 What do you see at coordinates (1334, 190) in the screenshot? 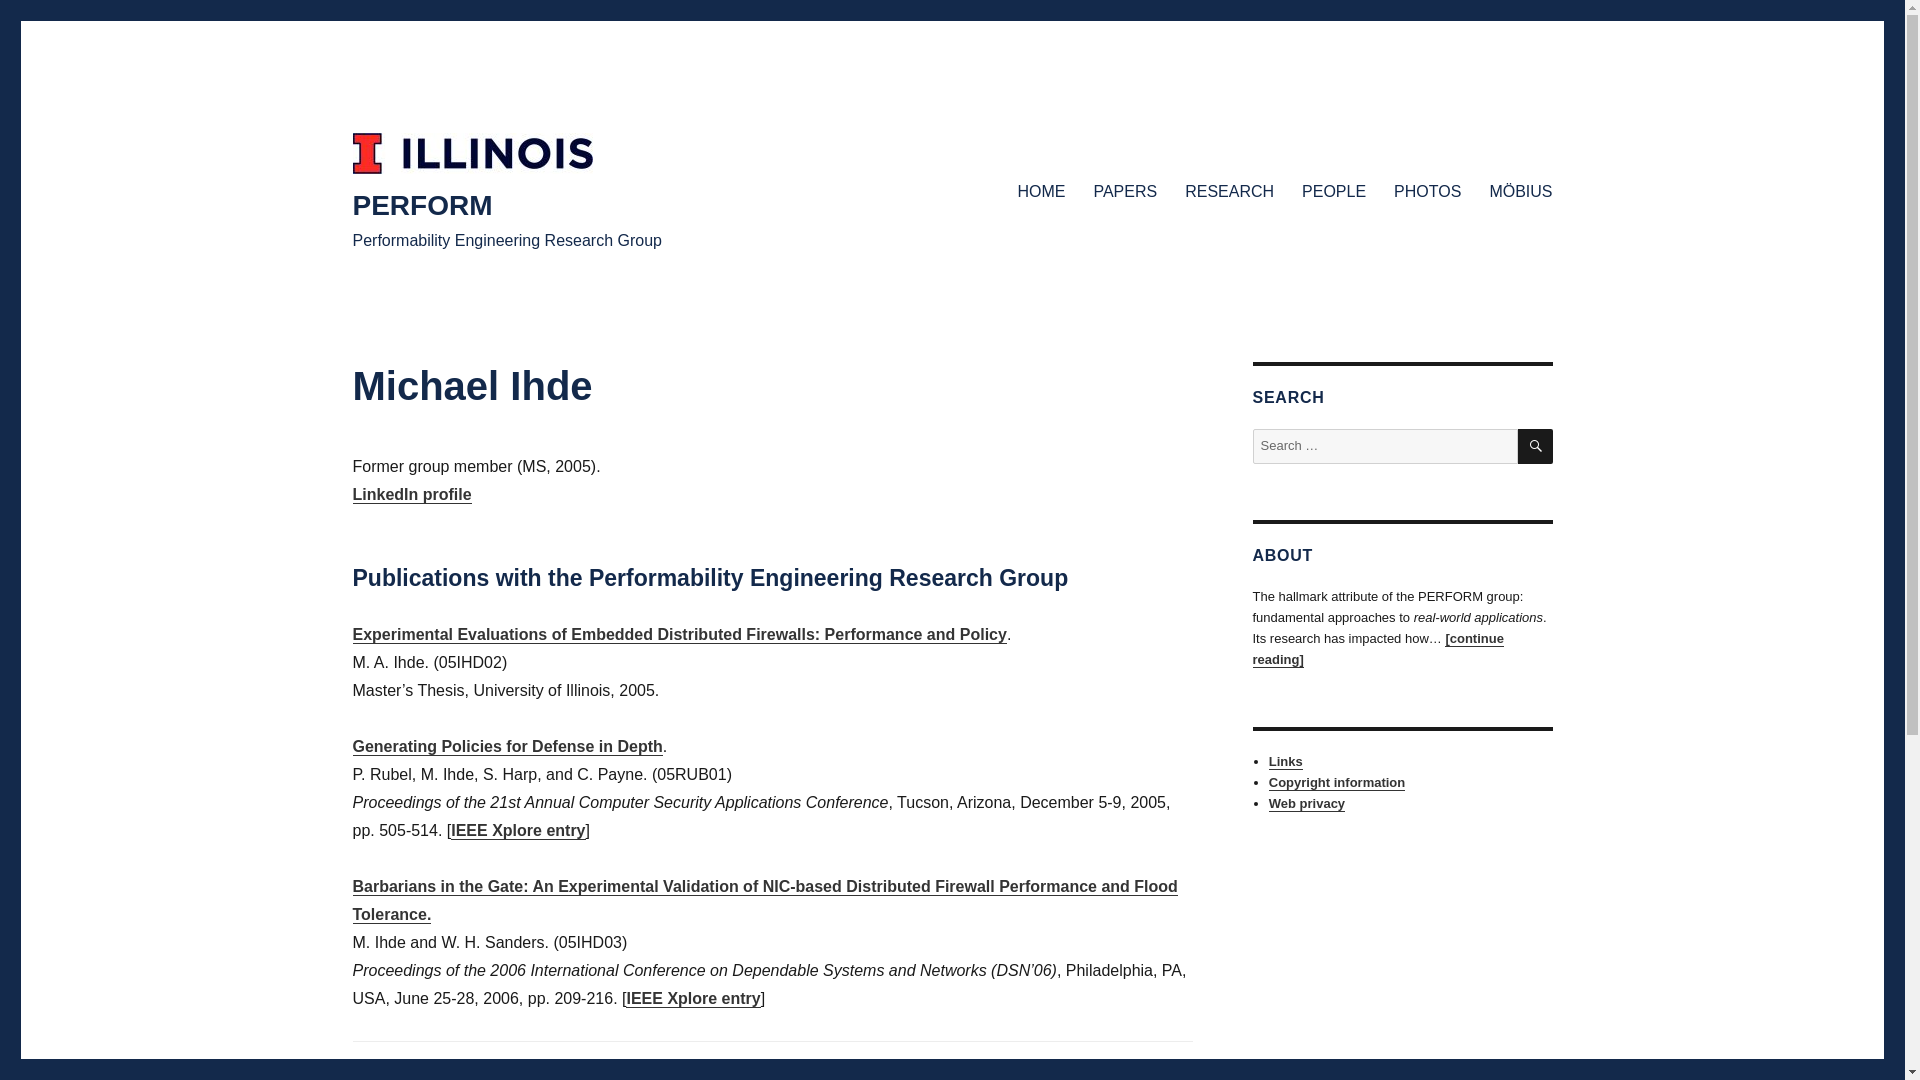
I see `PEOPLE` at bounding box center [1334, 190].